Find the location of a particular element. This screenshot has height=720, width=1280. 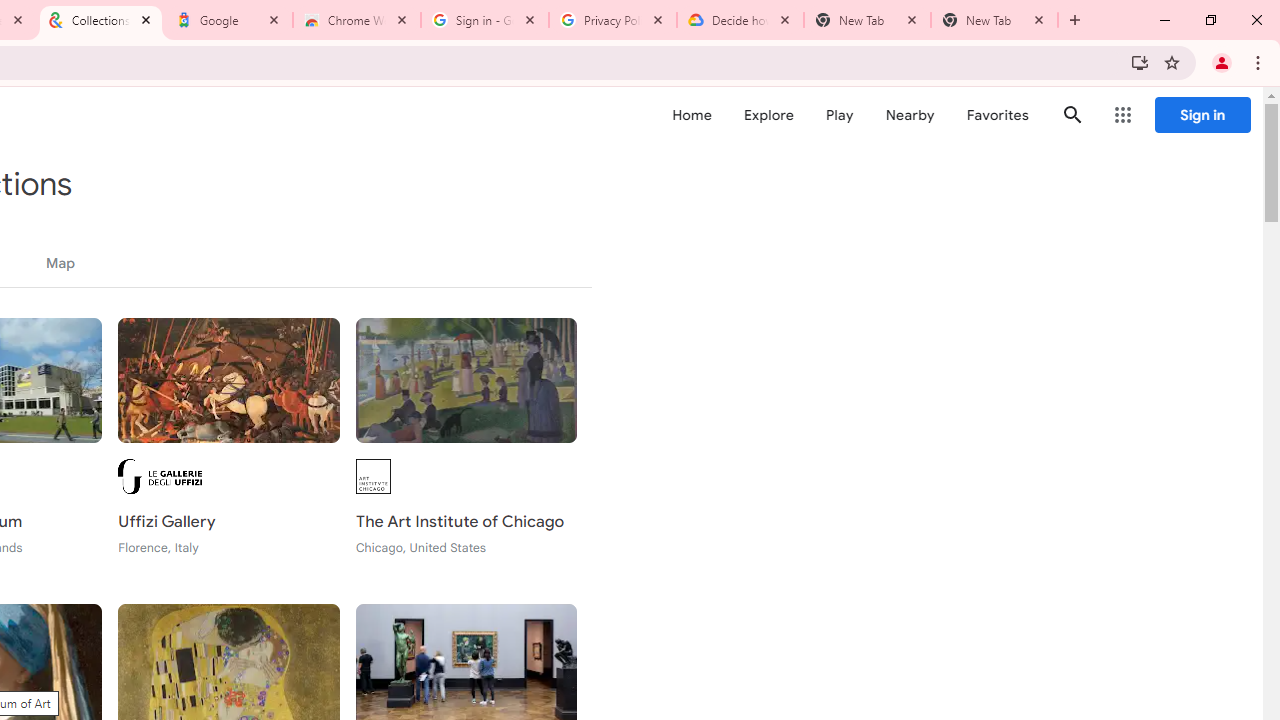

Google is located at coordinates (229, 20).